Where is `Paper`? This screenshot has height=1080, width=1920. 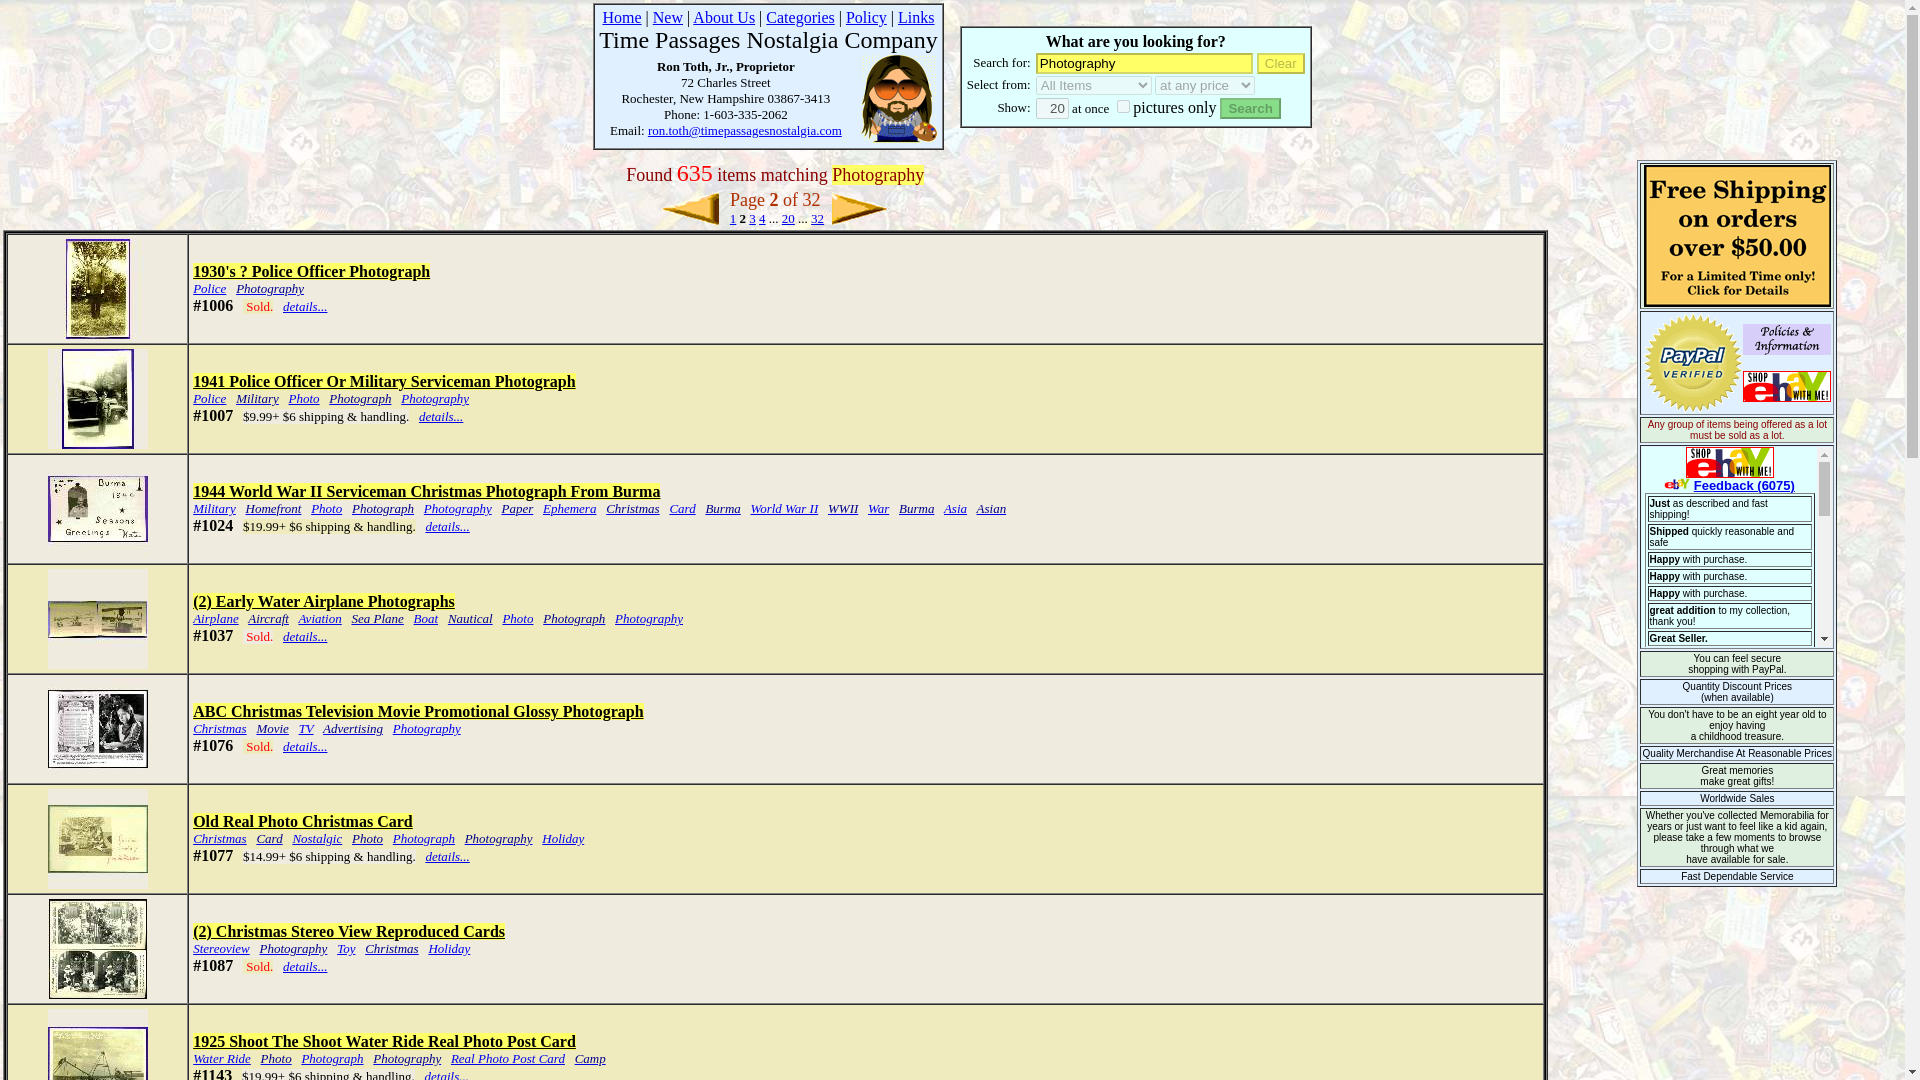 Paper is located at coordinates (517, 508).